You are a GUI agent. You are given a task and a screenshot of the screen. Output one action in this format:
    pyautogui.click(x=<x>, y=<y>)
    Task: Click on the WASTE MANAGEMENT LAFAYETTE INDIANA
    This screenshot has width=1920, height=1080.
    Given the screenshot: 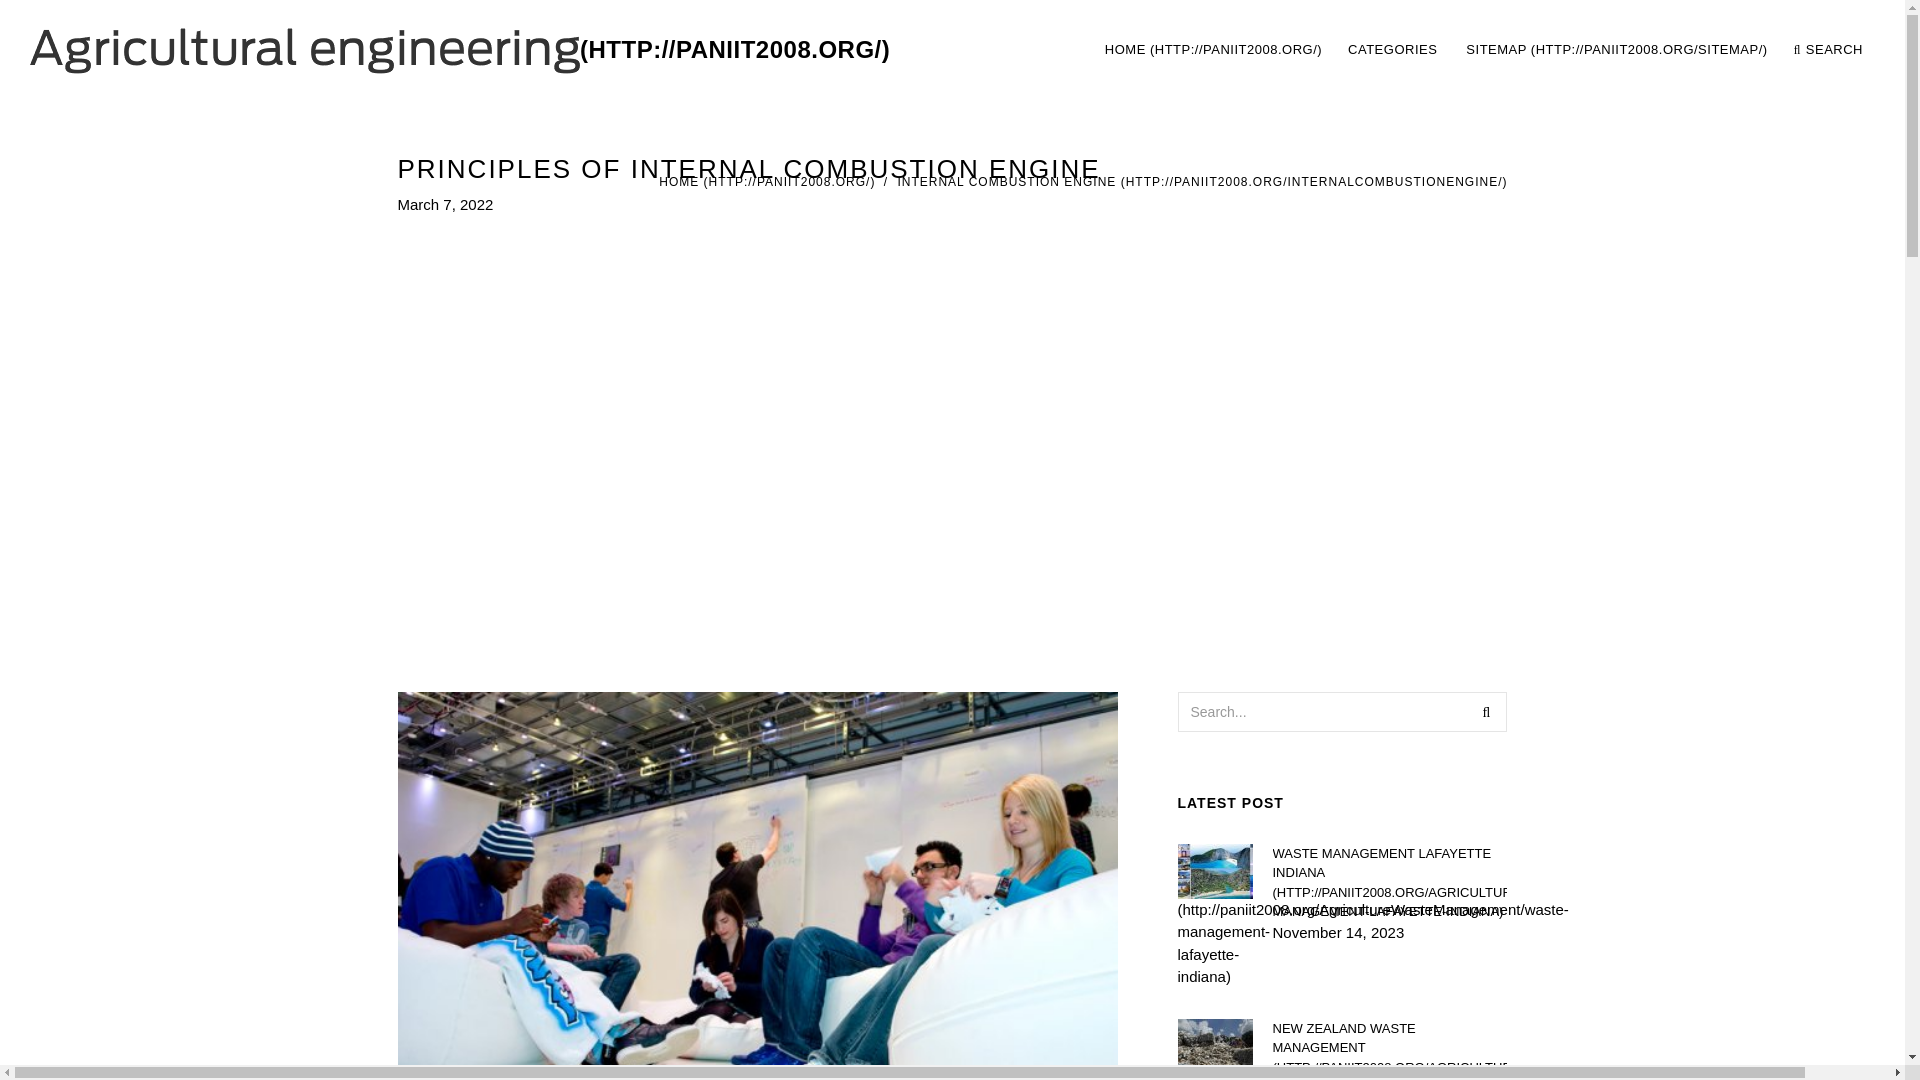 What is the action you would take?
    pyautogui.click(x=1486, y=712)
    